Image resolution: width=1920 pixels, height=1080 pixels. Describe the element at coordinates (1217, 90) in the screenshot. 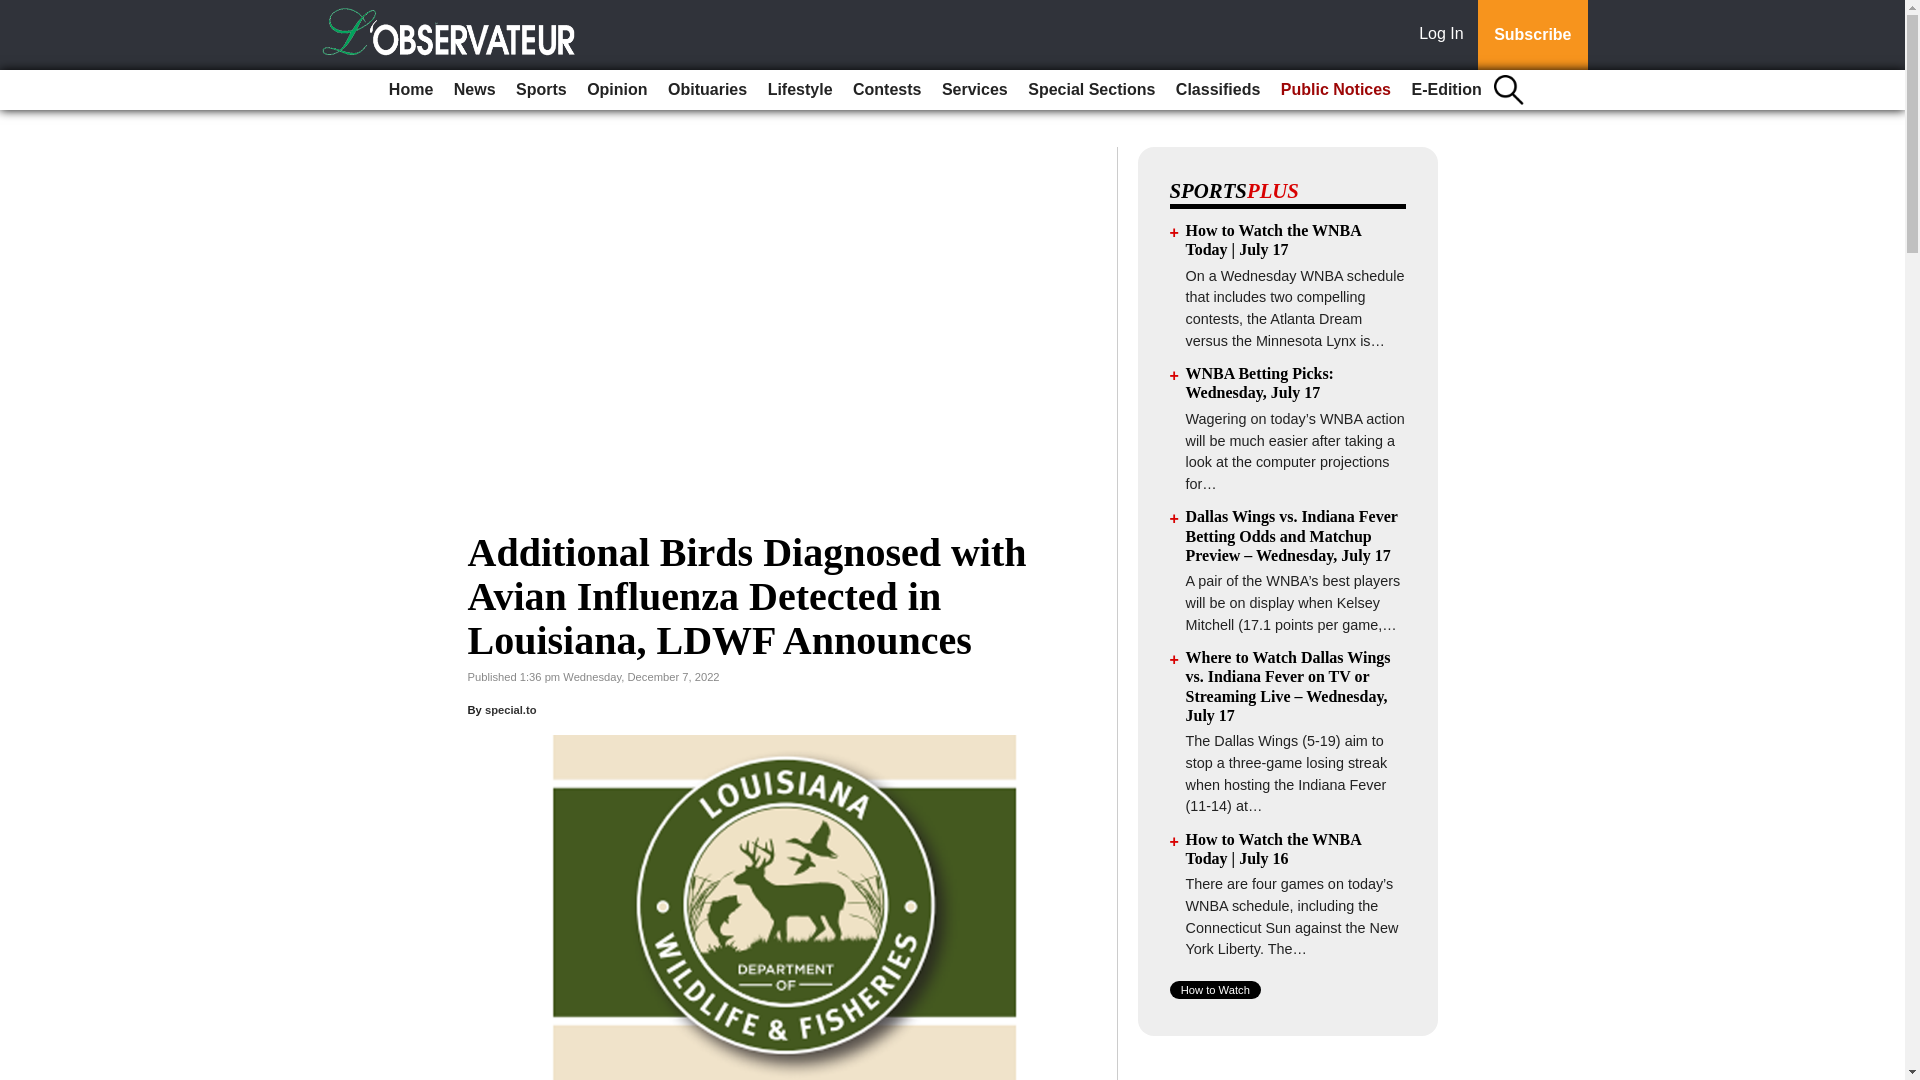

I see `Classifieds` at that location.